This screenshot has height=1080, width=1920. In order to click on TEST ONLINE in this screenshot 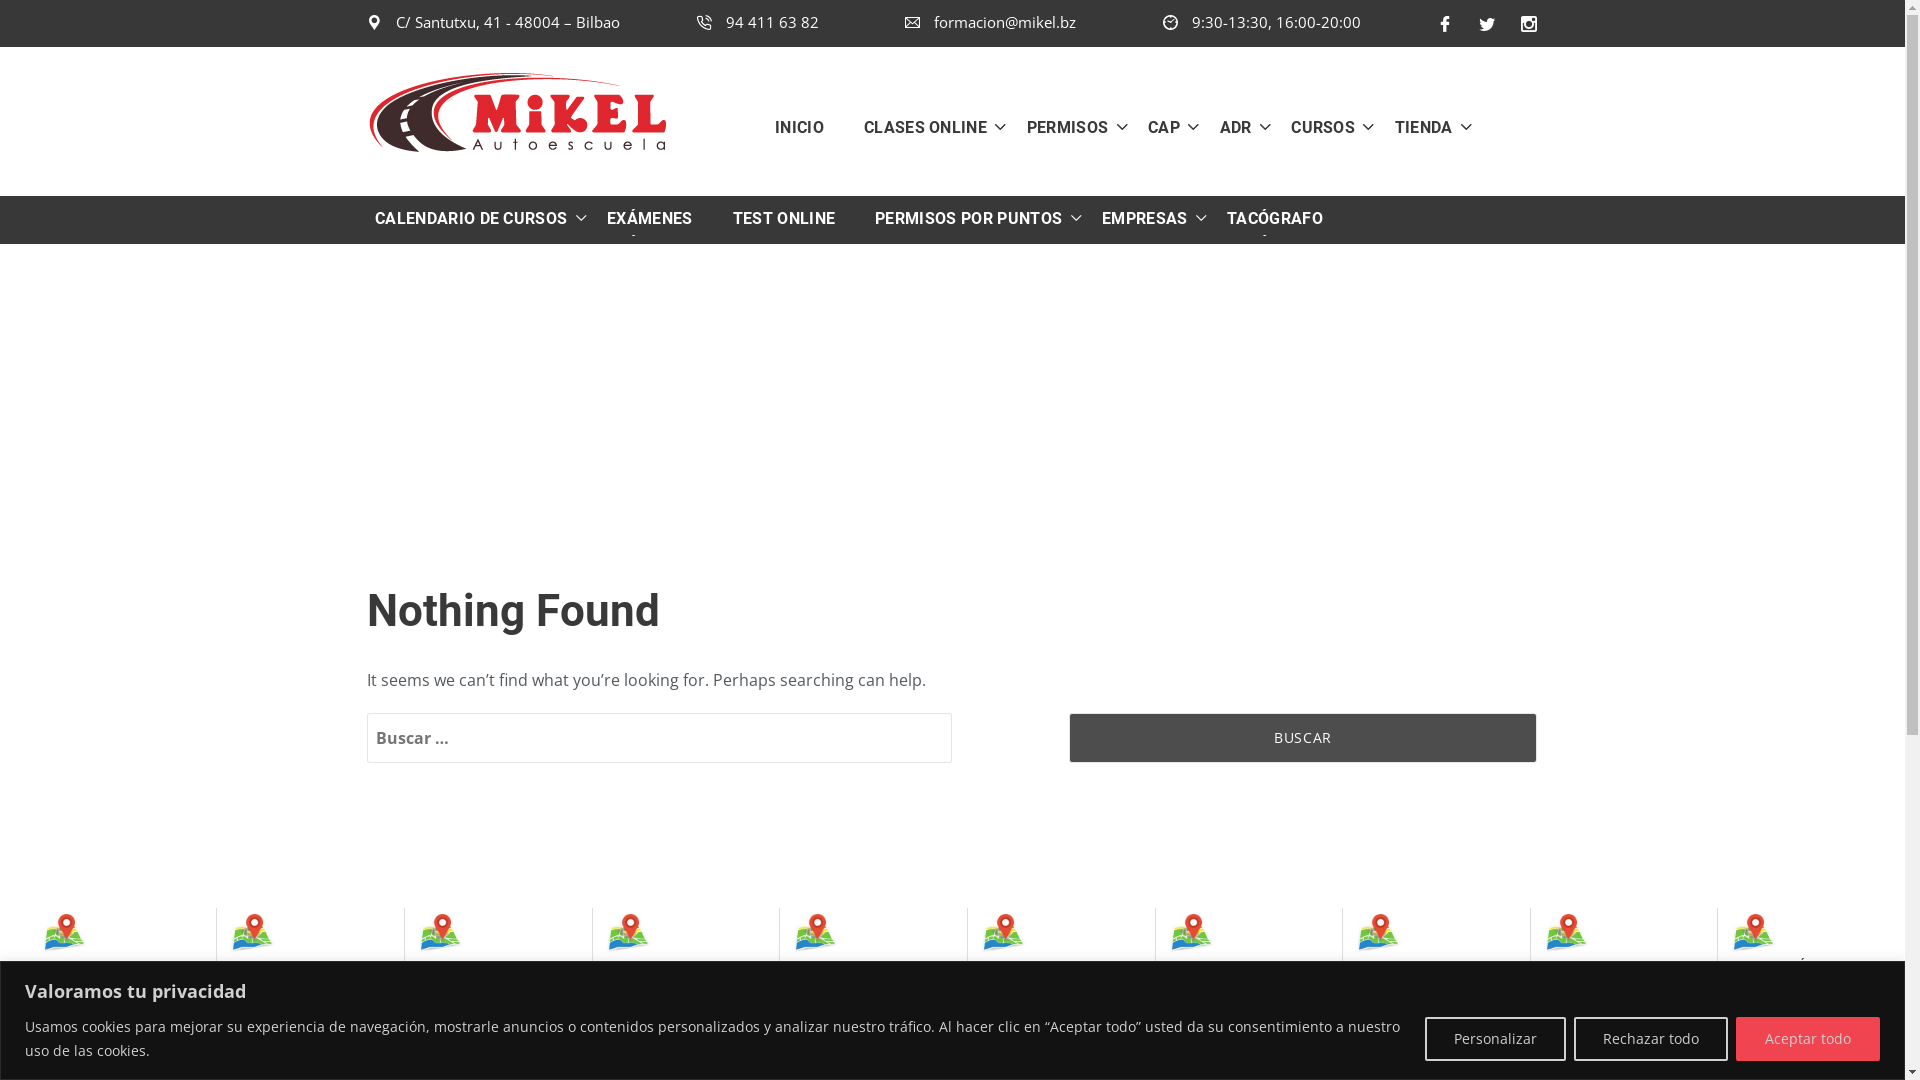, I will do `click(784, 219)`.